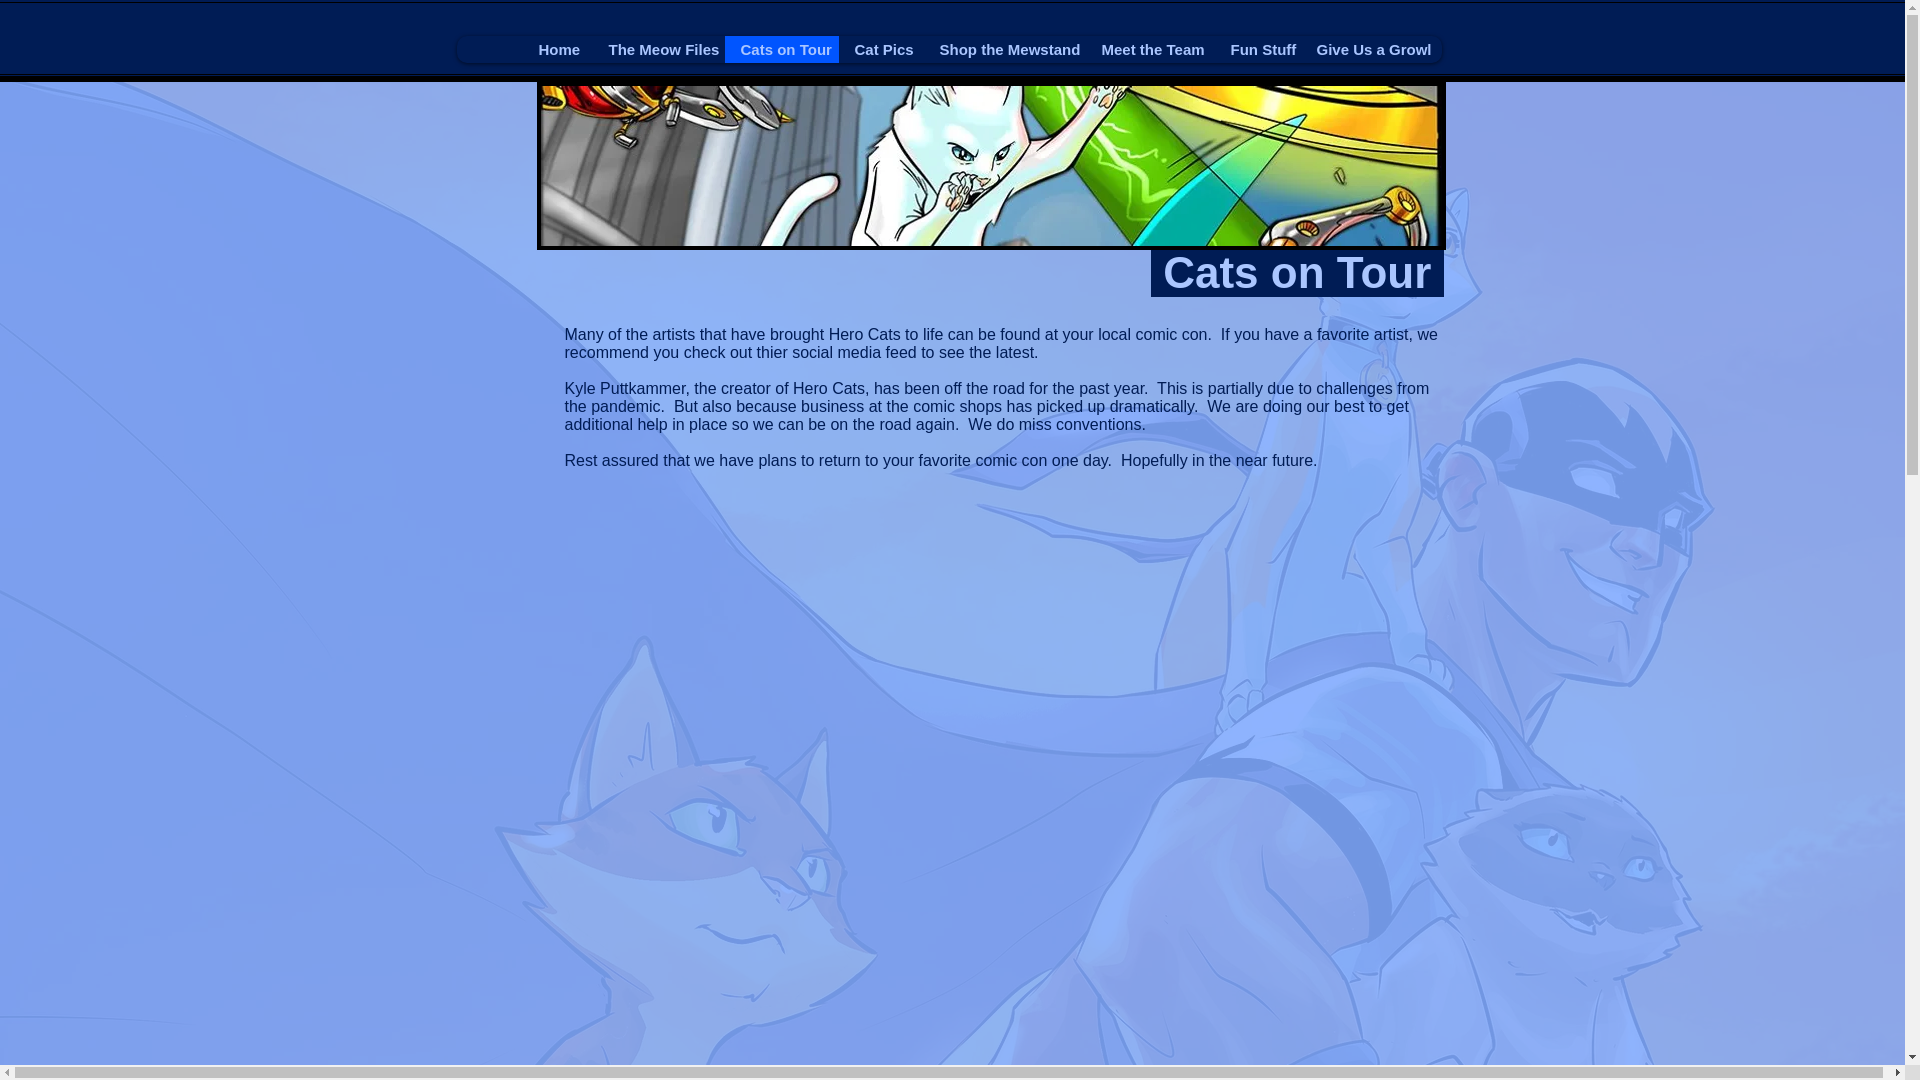  Describe the element at coordinates (657, 48) in the screenshot. I see `The Meow Files` at that location.